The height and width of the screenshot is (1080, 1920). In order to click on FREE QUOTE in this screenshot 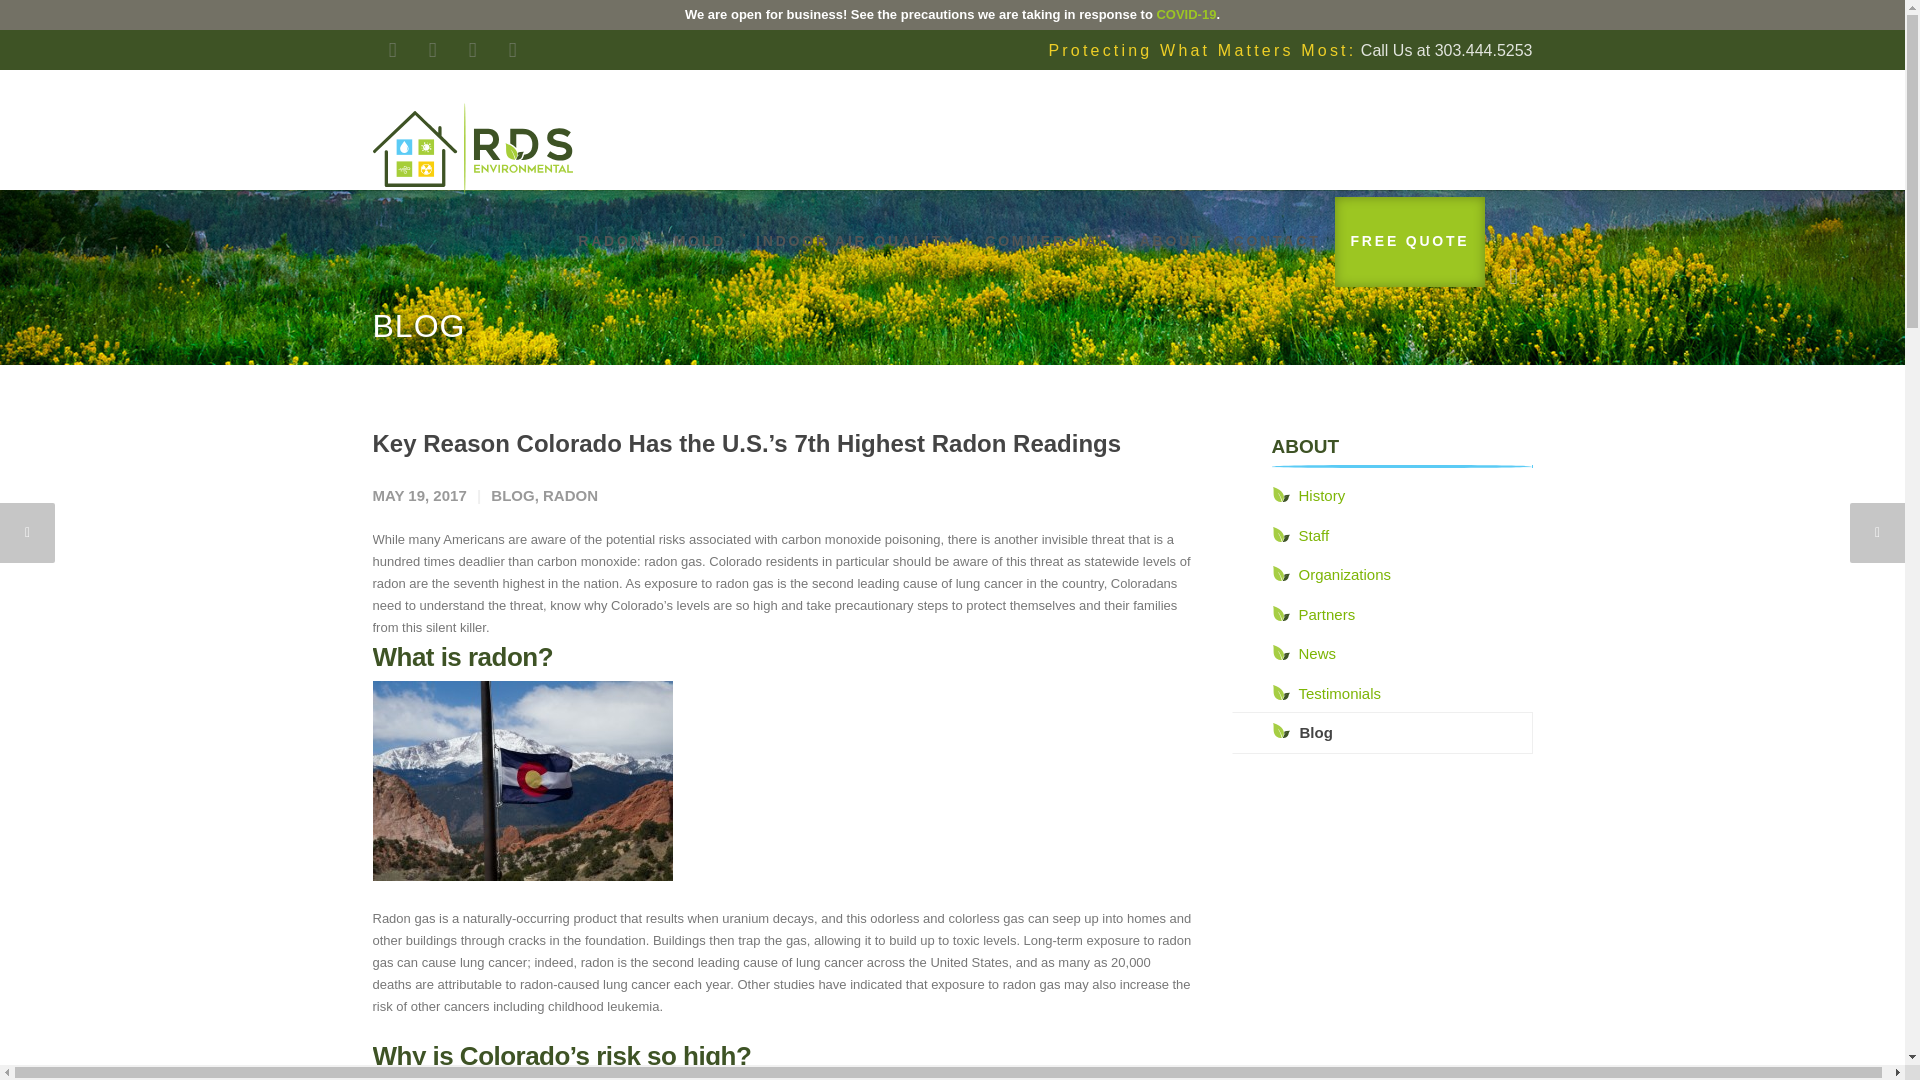, I will do `click(1409, 240)`.